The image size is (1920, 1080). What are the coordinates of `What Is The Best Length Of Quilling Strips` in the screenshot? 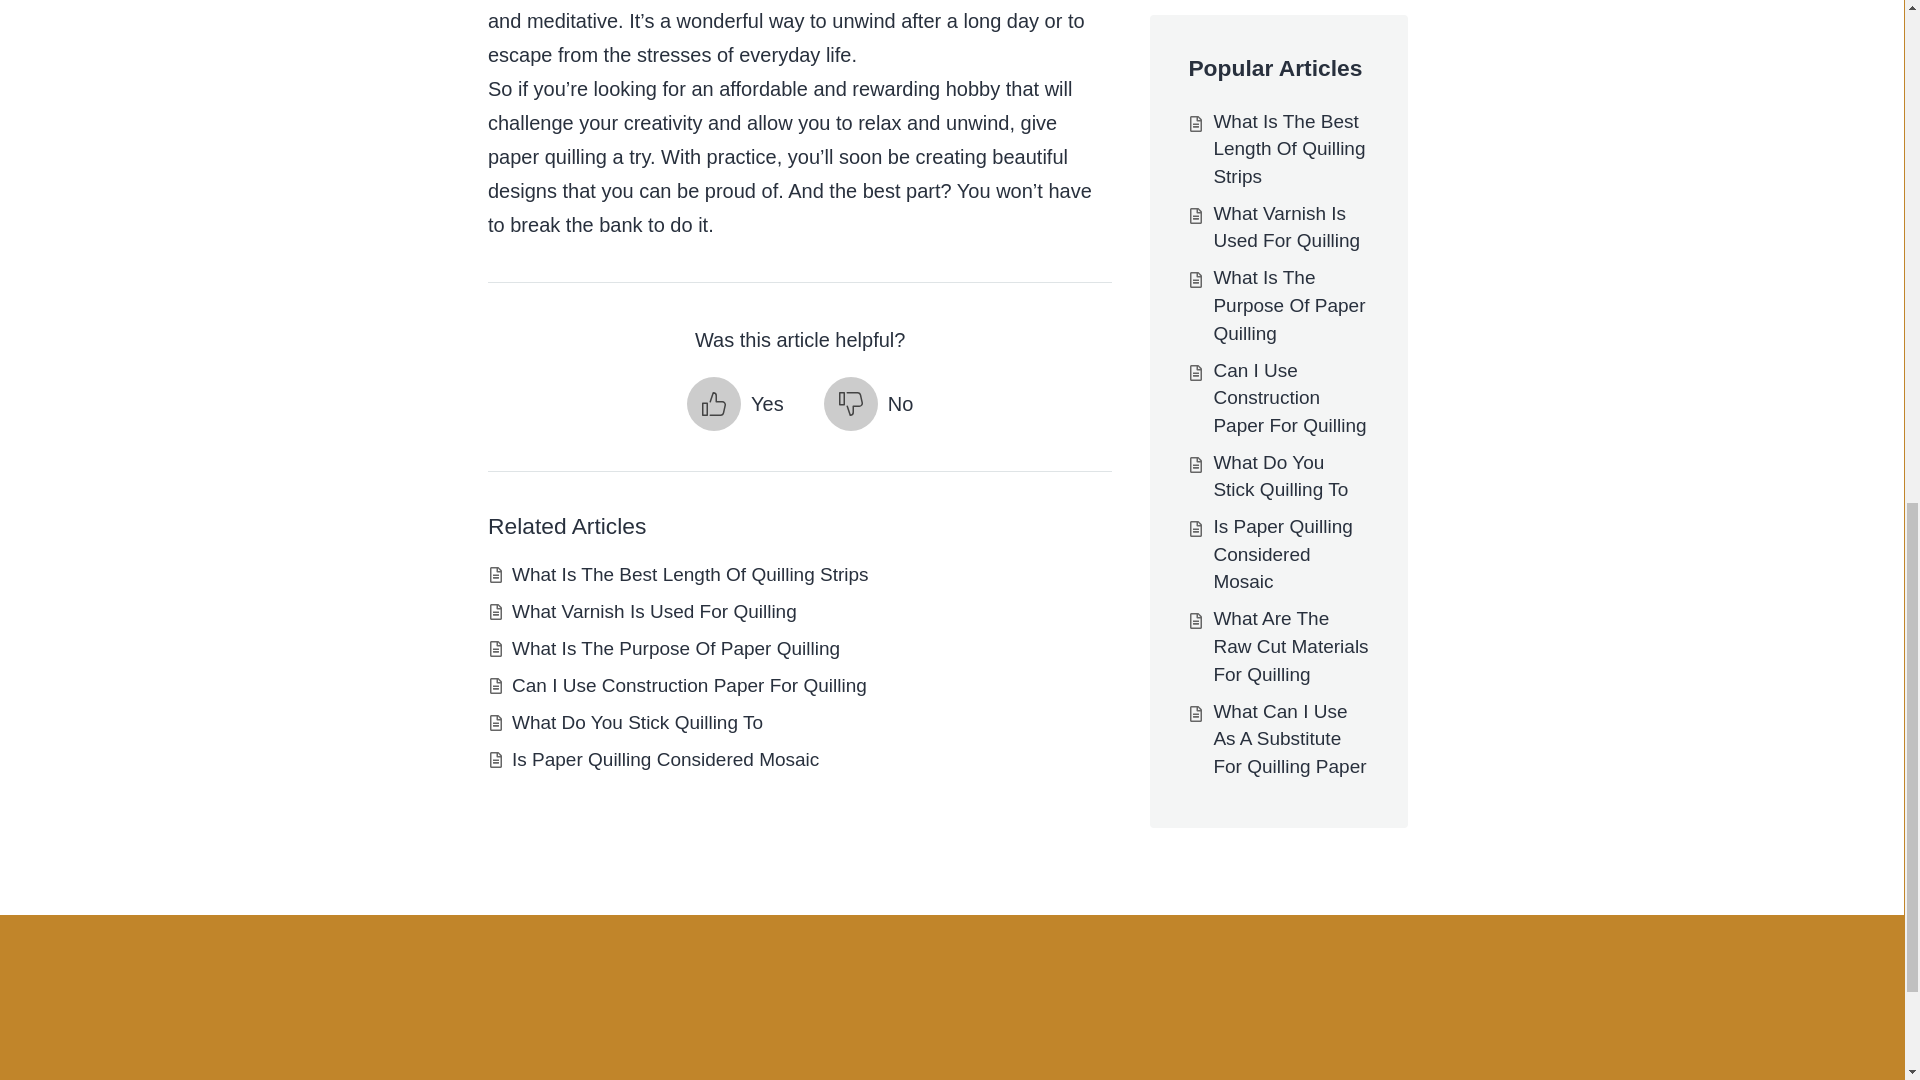 It's located at (690, 574).